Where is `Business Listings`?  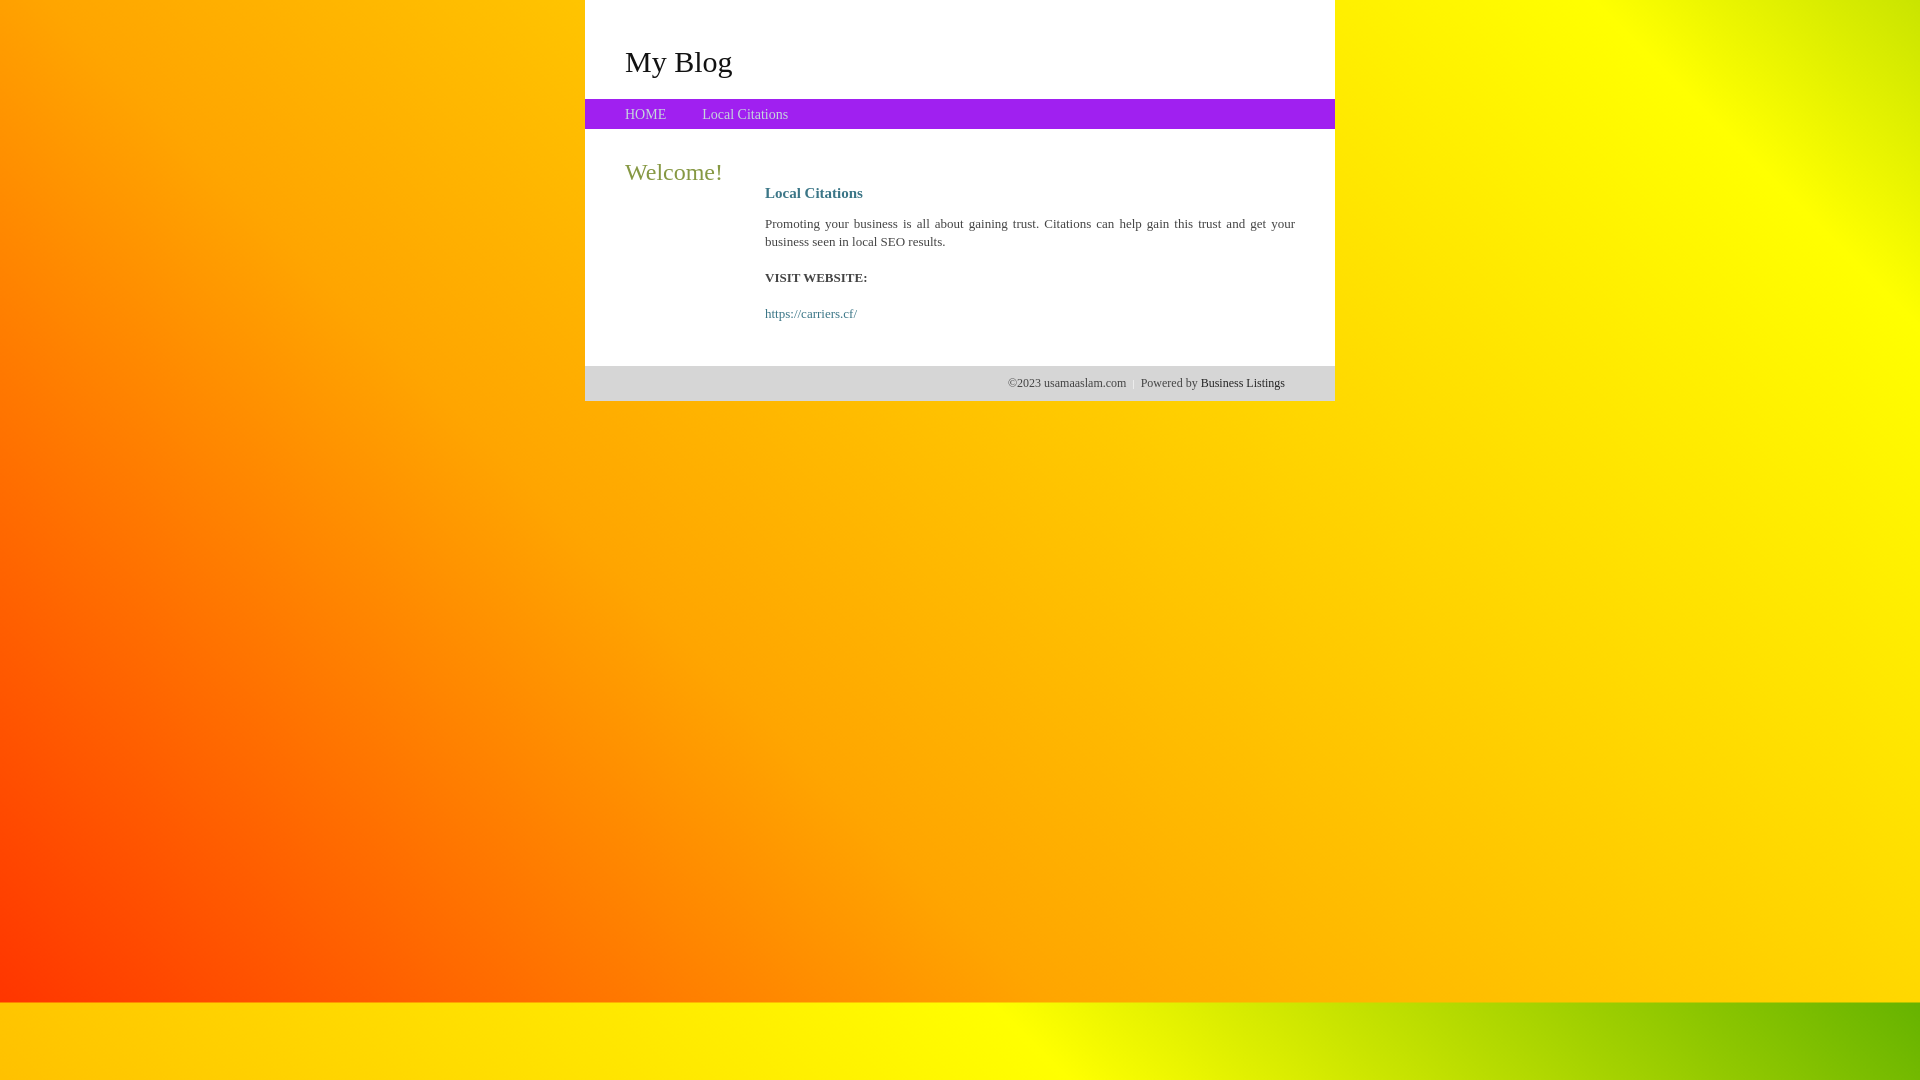 Business Listings is located at coordinates (1243, 383).